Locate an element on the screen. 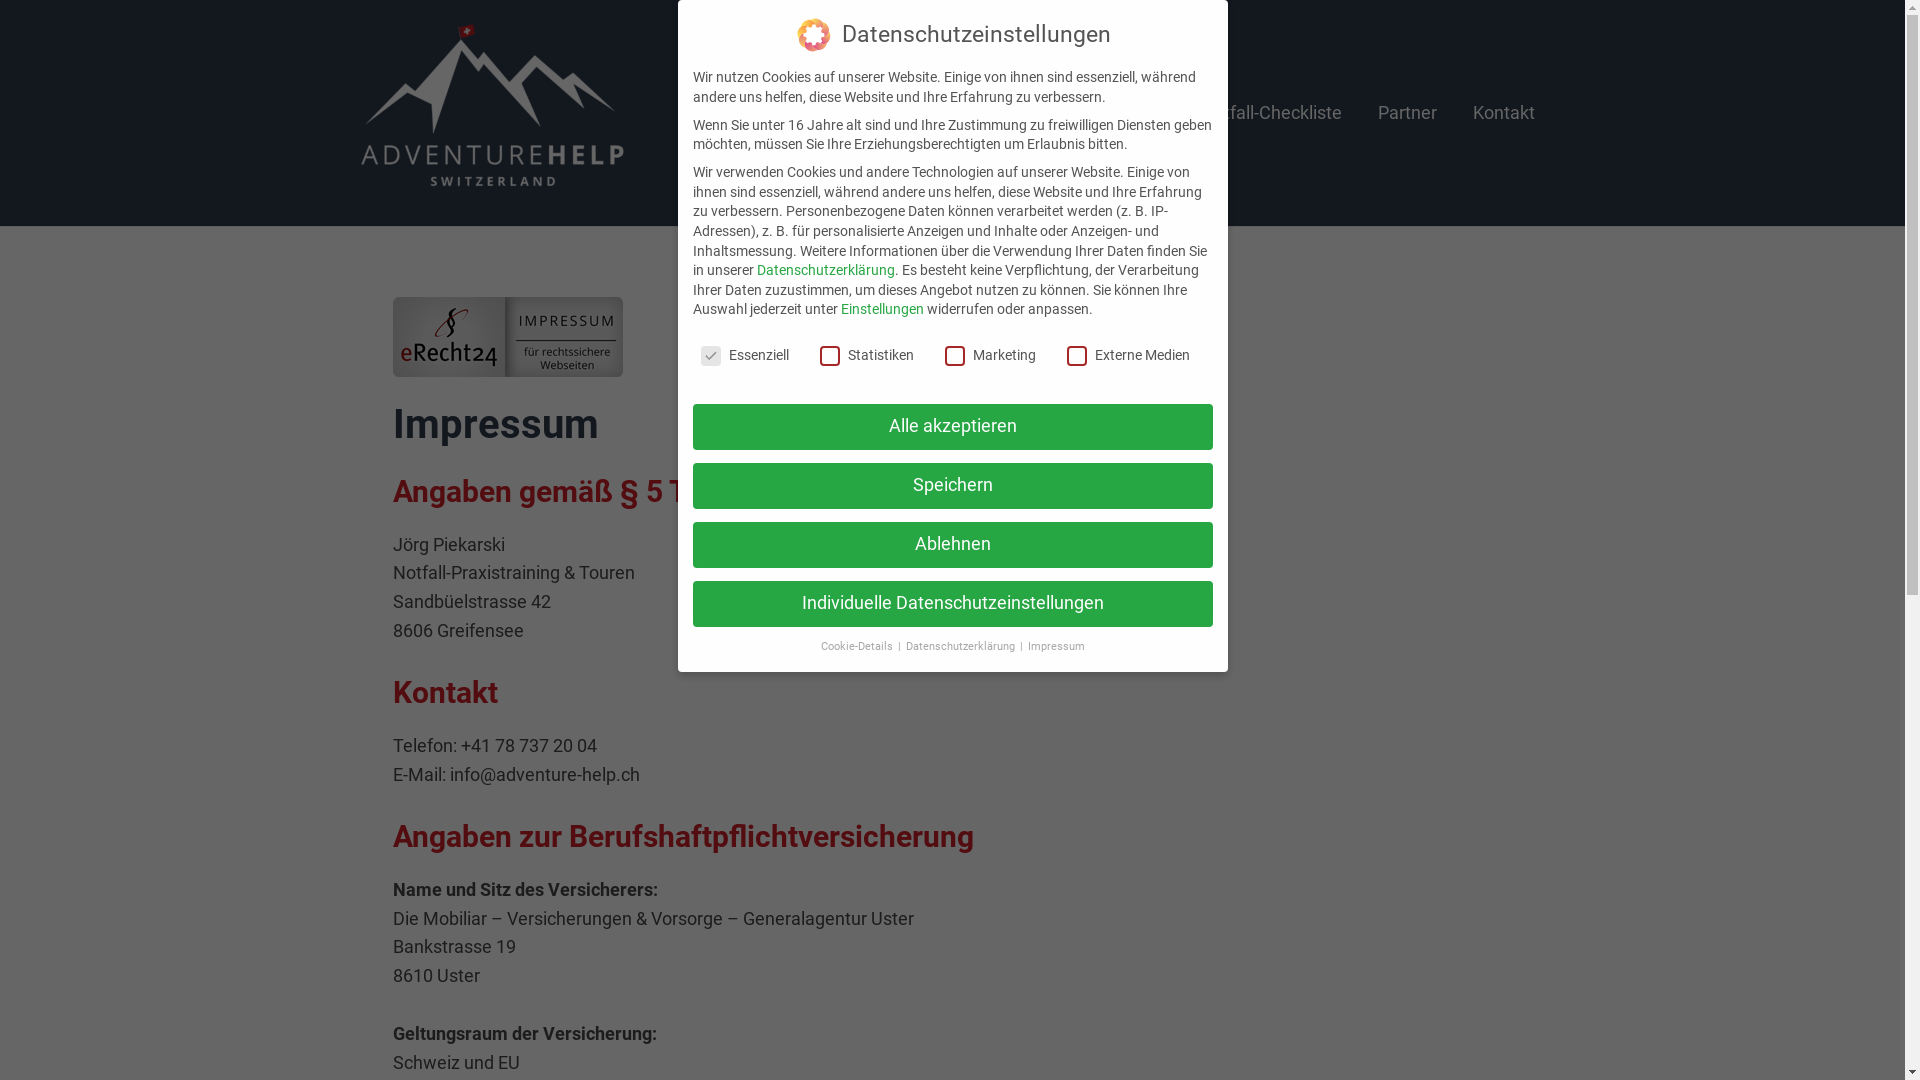  Individuelle Datenschutzeinstellungen is located at coordinates (952, 604).